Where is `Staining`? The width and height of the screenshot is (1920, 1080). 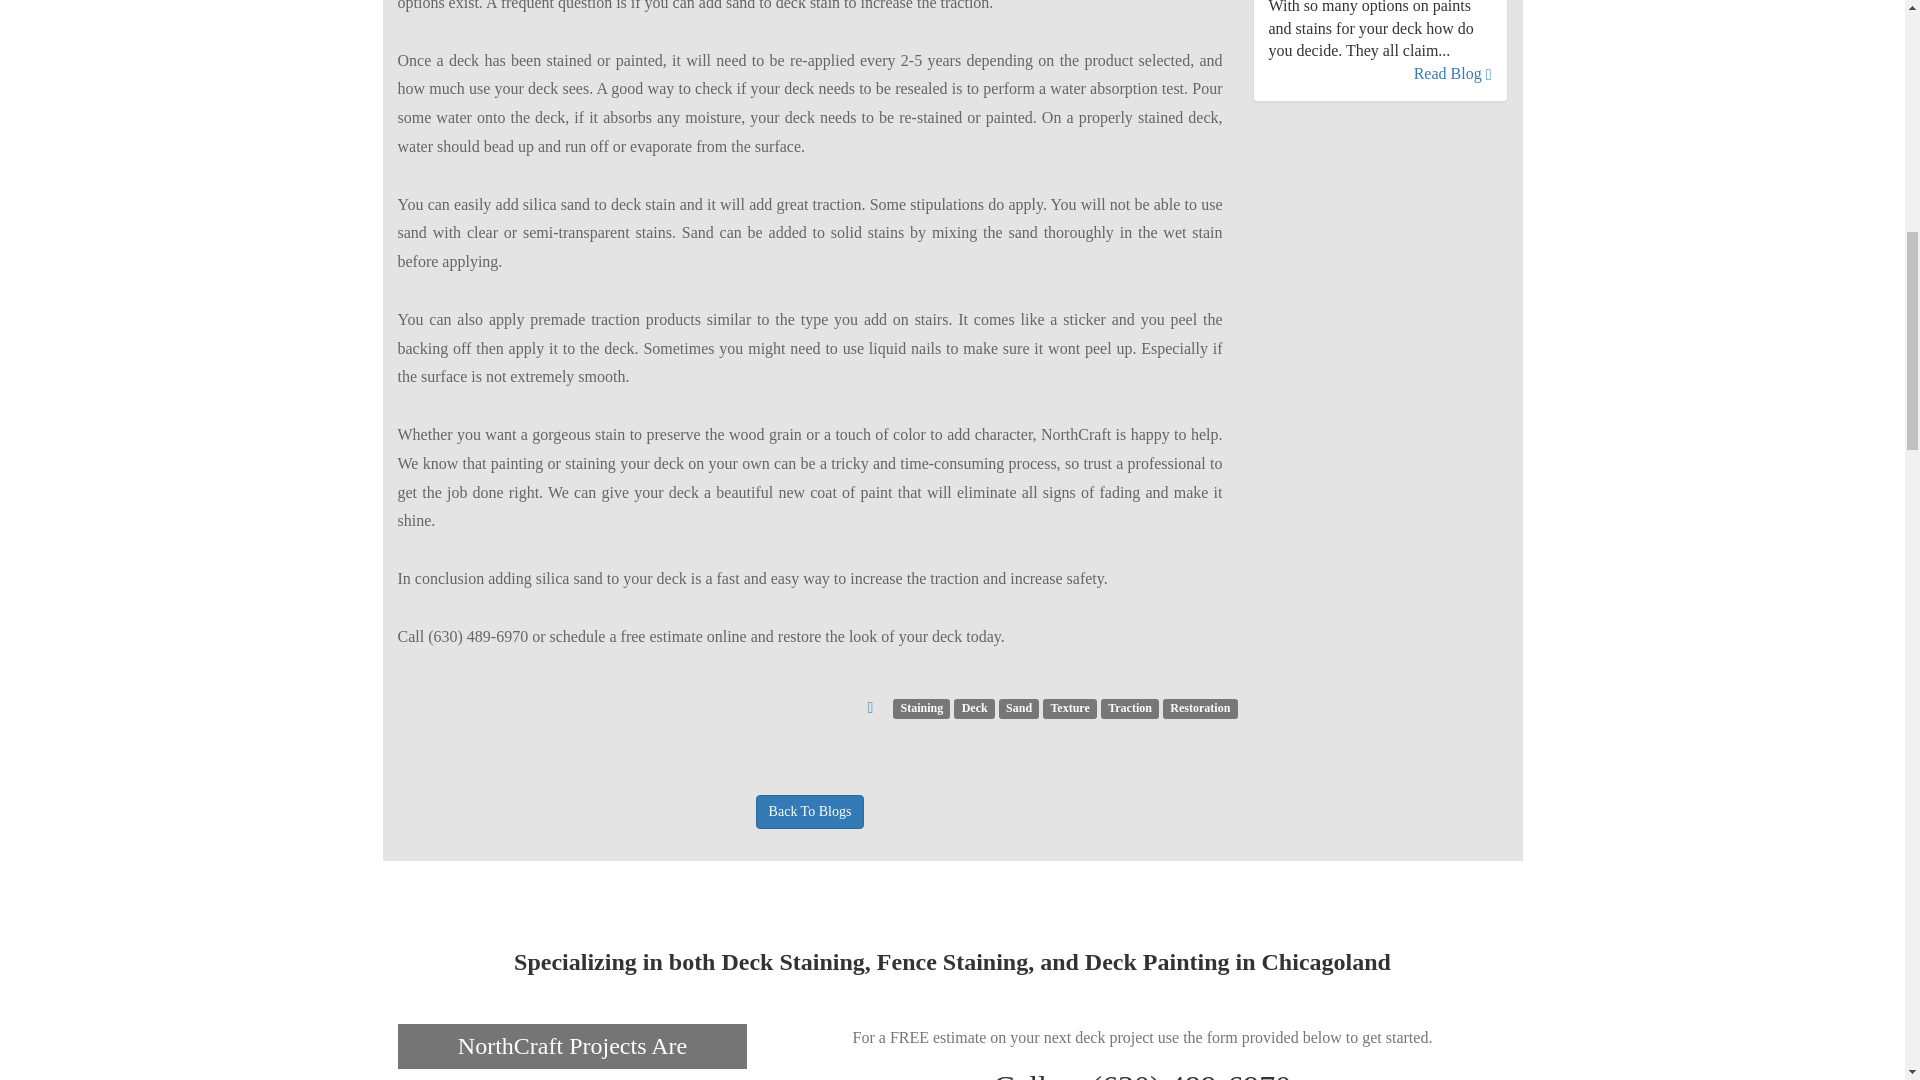
Staining is located at coordinates (921, 706).